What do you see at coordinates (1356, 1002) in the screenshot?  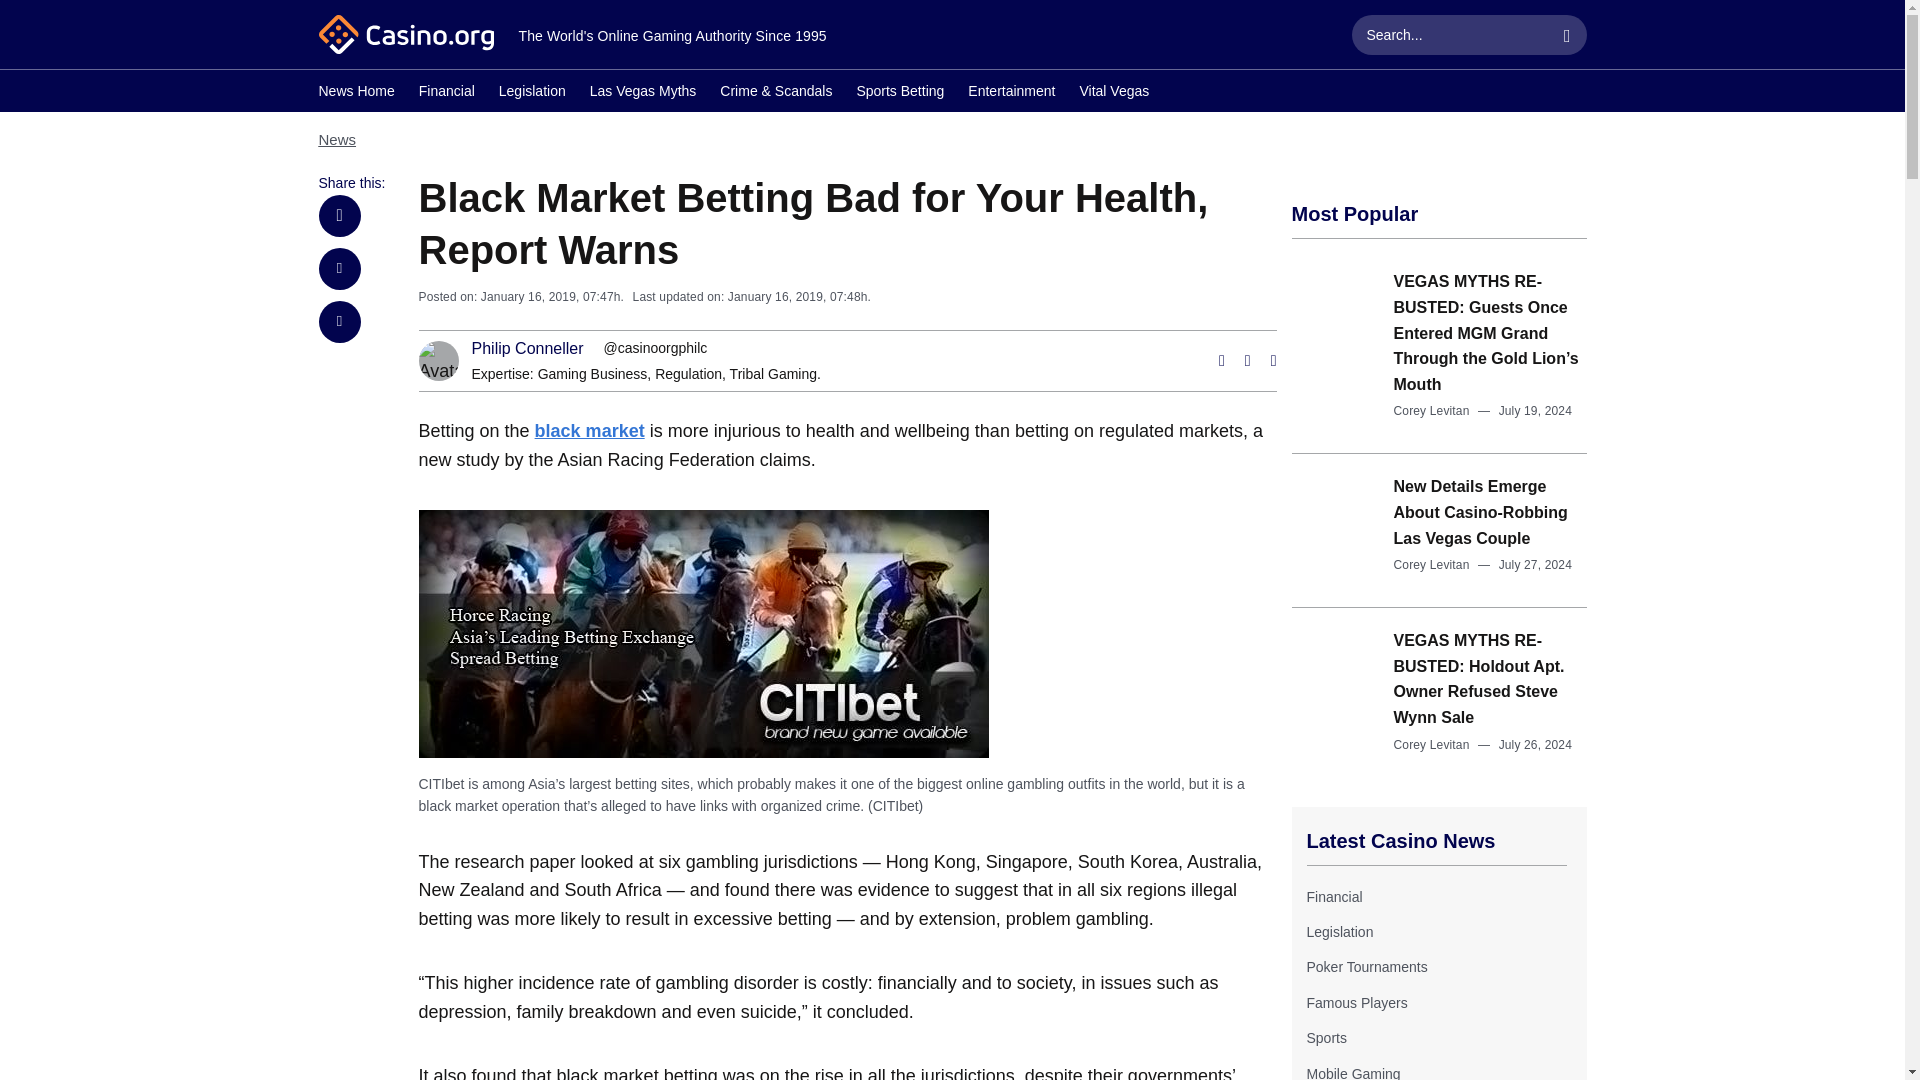 I see `Famous Players` at bounding box center [1356, 1002].